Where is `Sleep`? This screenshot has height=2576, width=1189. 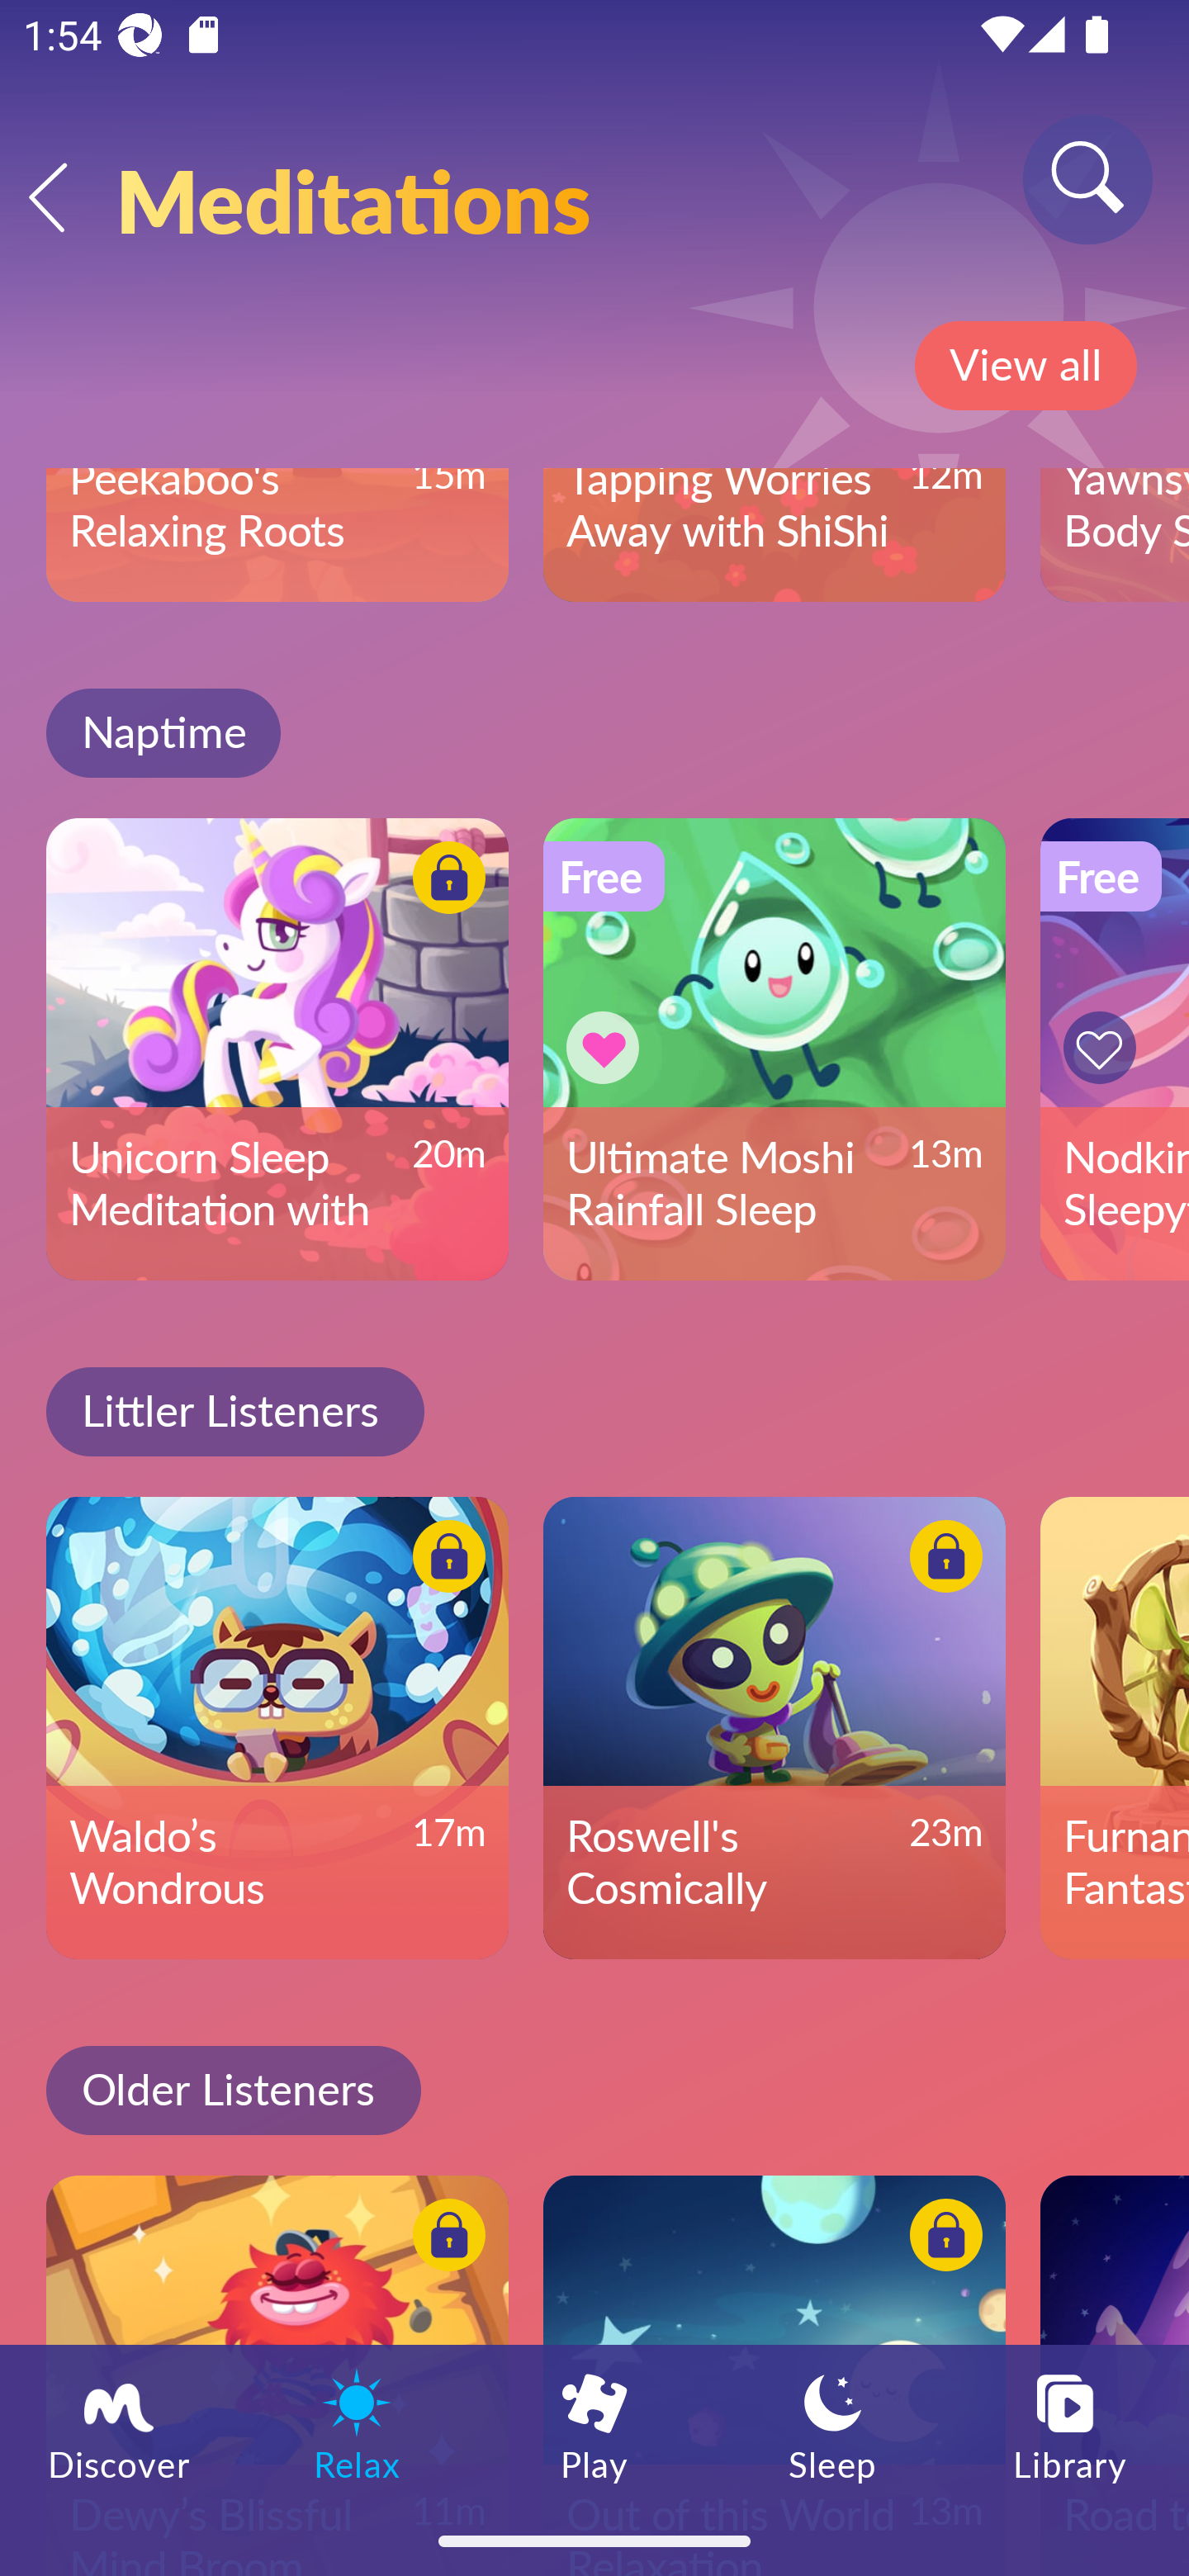 Sleep is located at coordinates (832, 2425).